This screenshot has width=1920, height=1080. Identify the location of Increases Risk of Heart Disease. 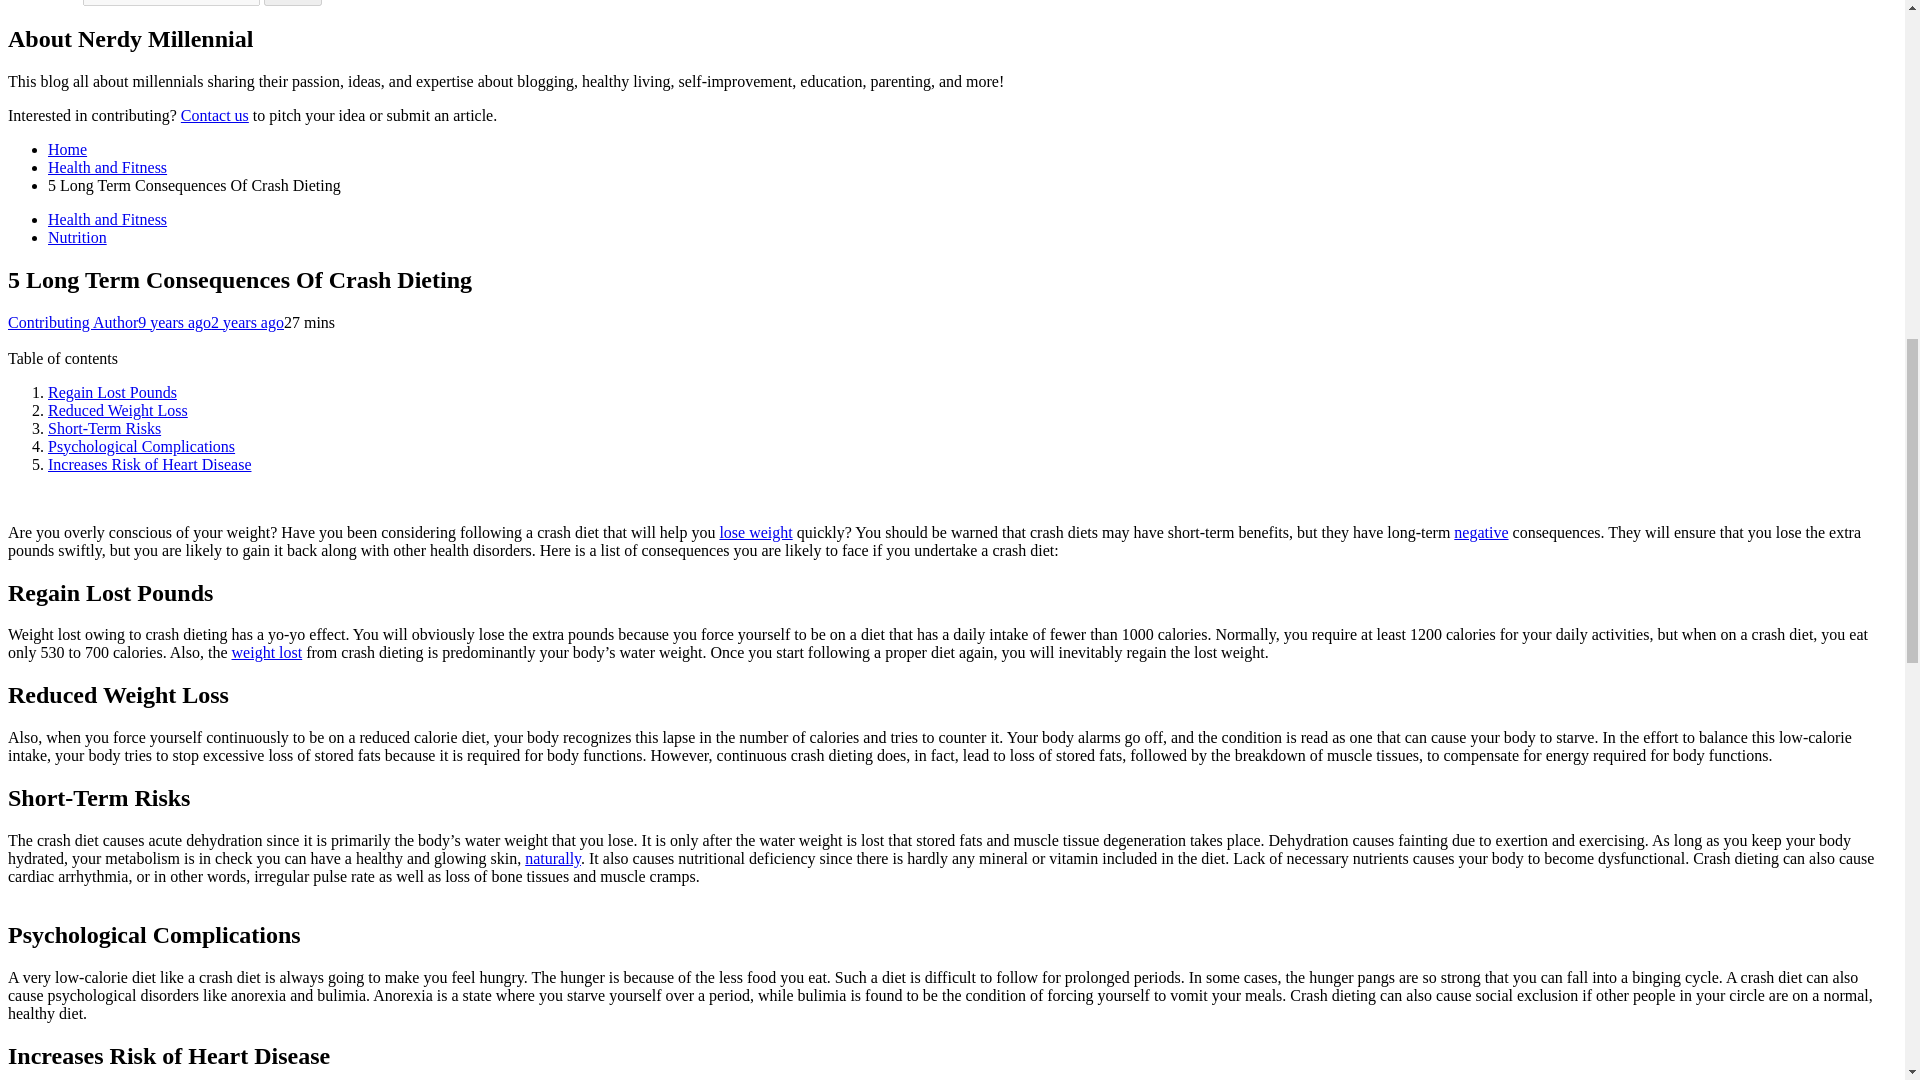
(150, 464).